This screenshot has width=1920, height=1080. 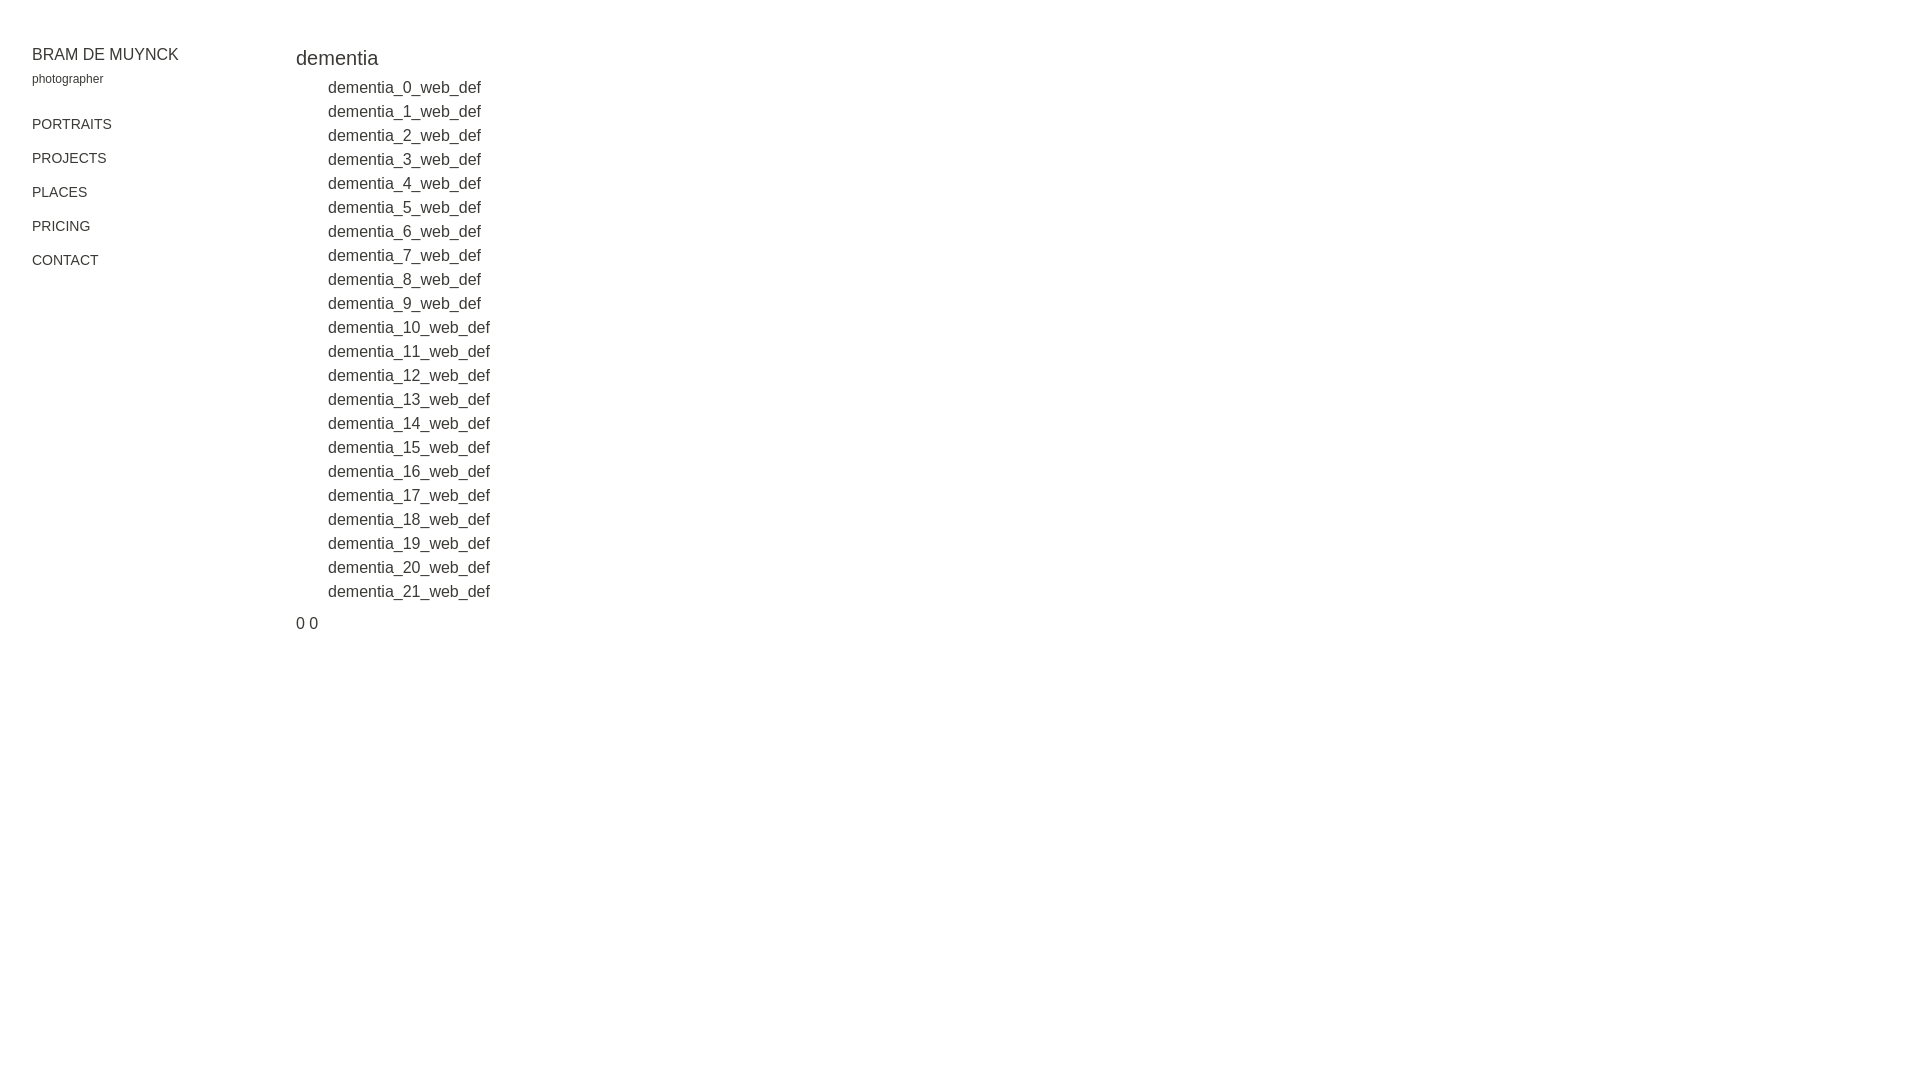 What do you see at coordinates (70, 158) in the screenshot?
I see `PROJECTS` at bounding box center [70, 158].